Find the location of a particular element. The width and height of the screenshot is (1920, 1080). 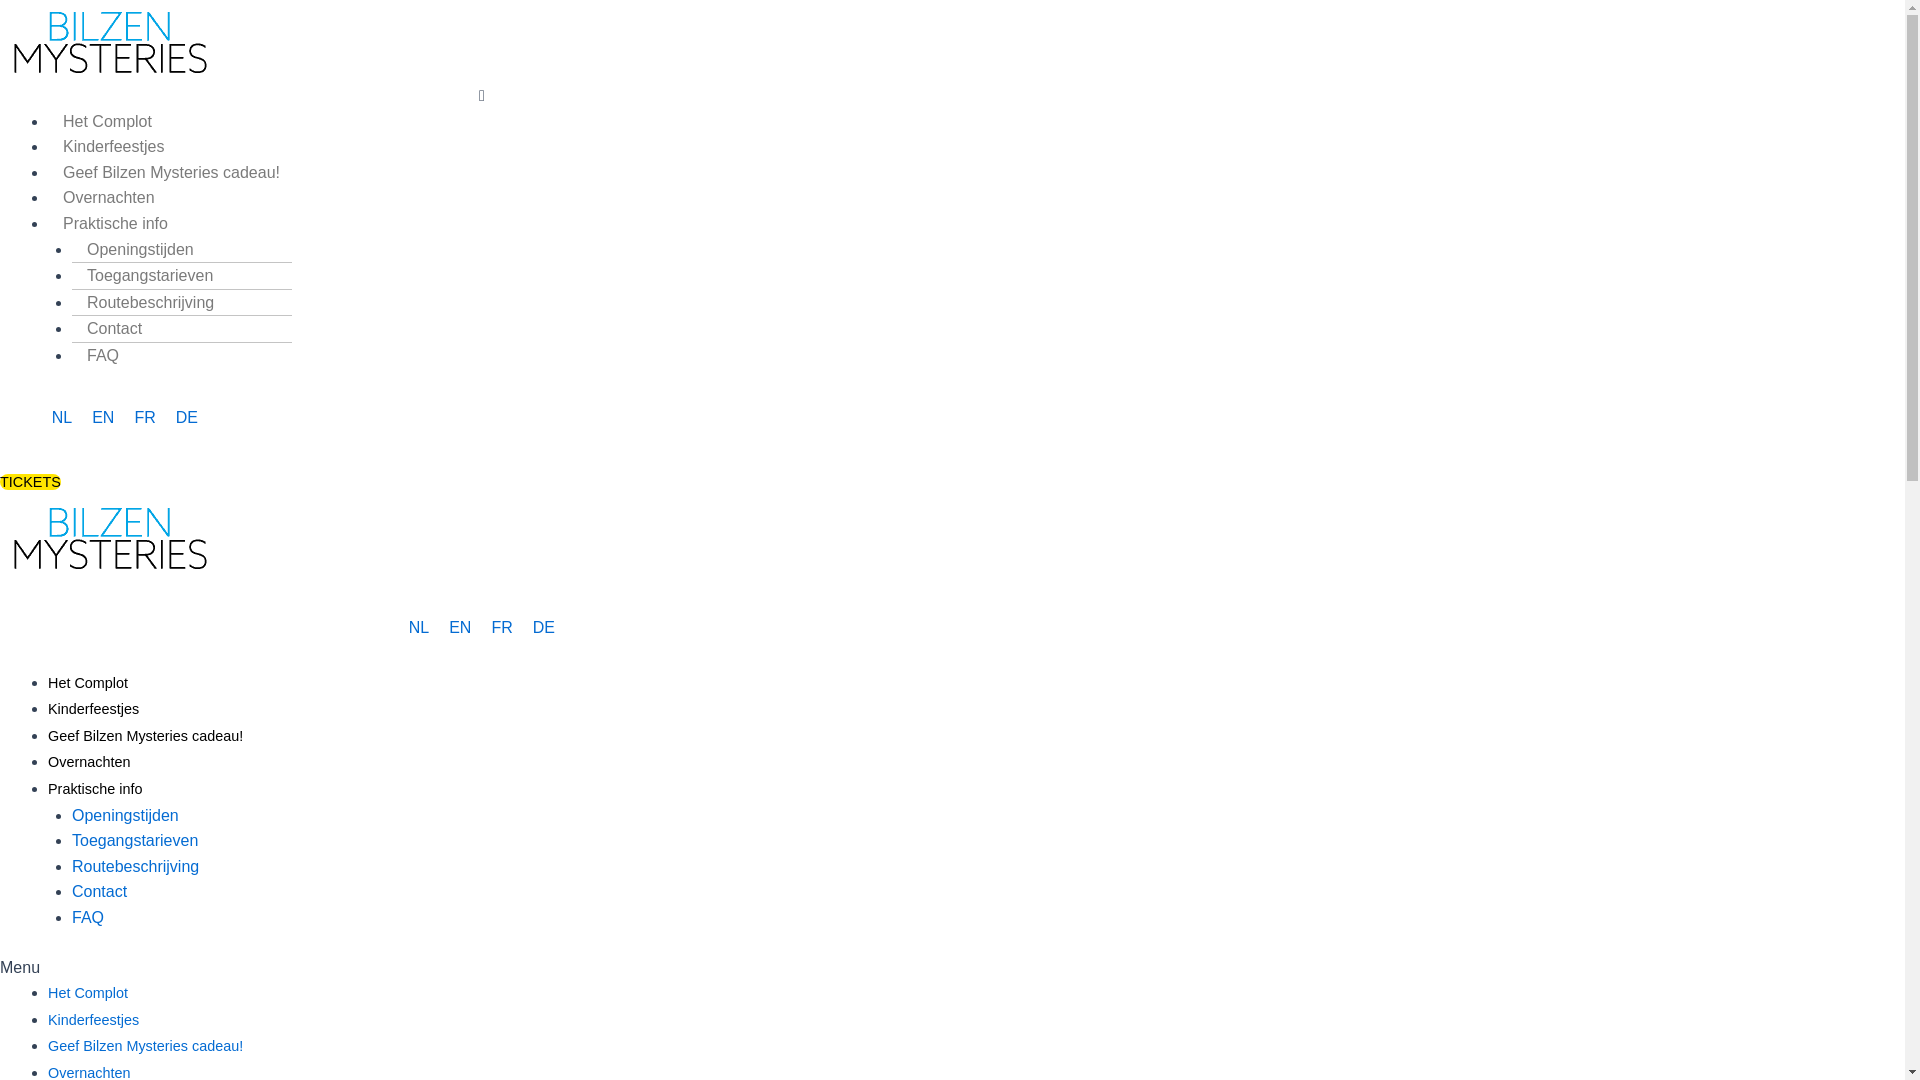

Geef Bilzen Mysteries cadeau! is located at coordinates (172, 172).